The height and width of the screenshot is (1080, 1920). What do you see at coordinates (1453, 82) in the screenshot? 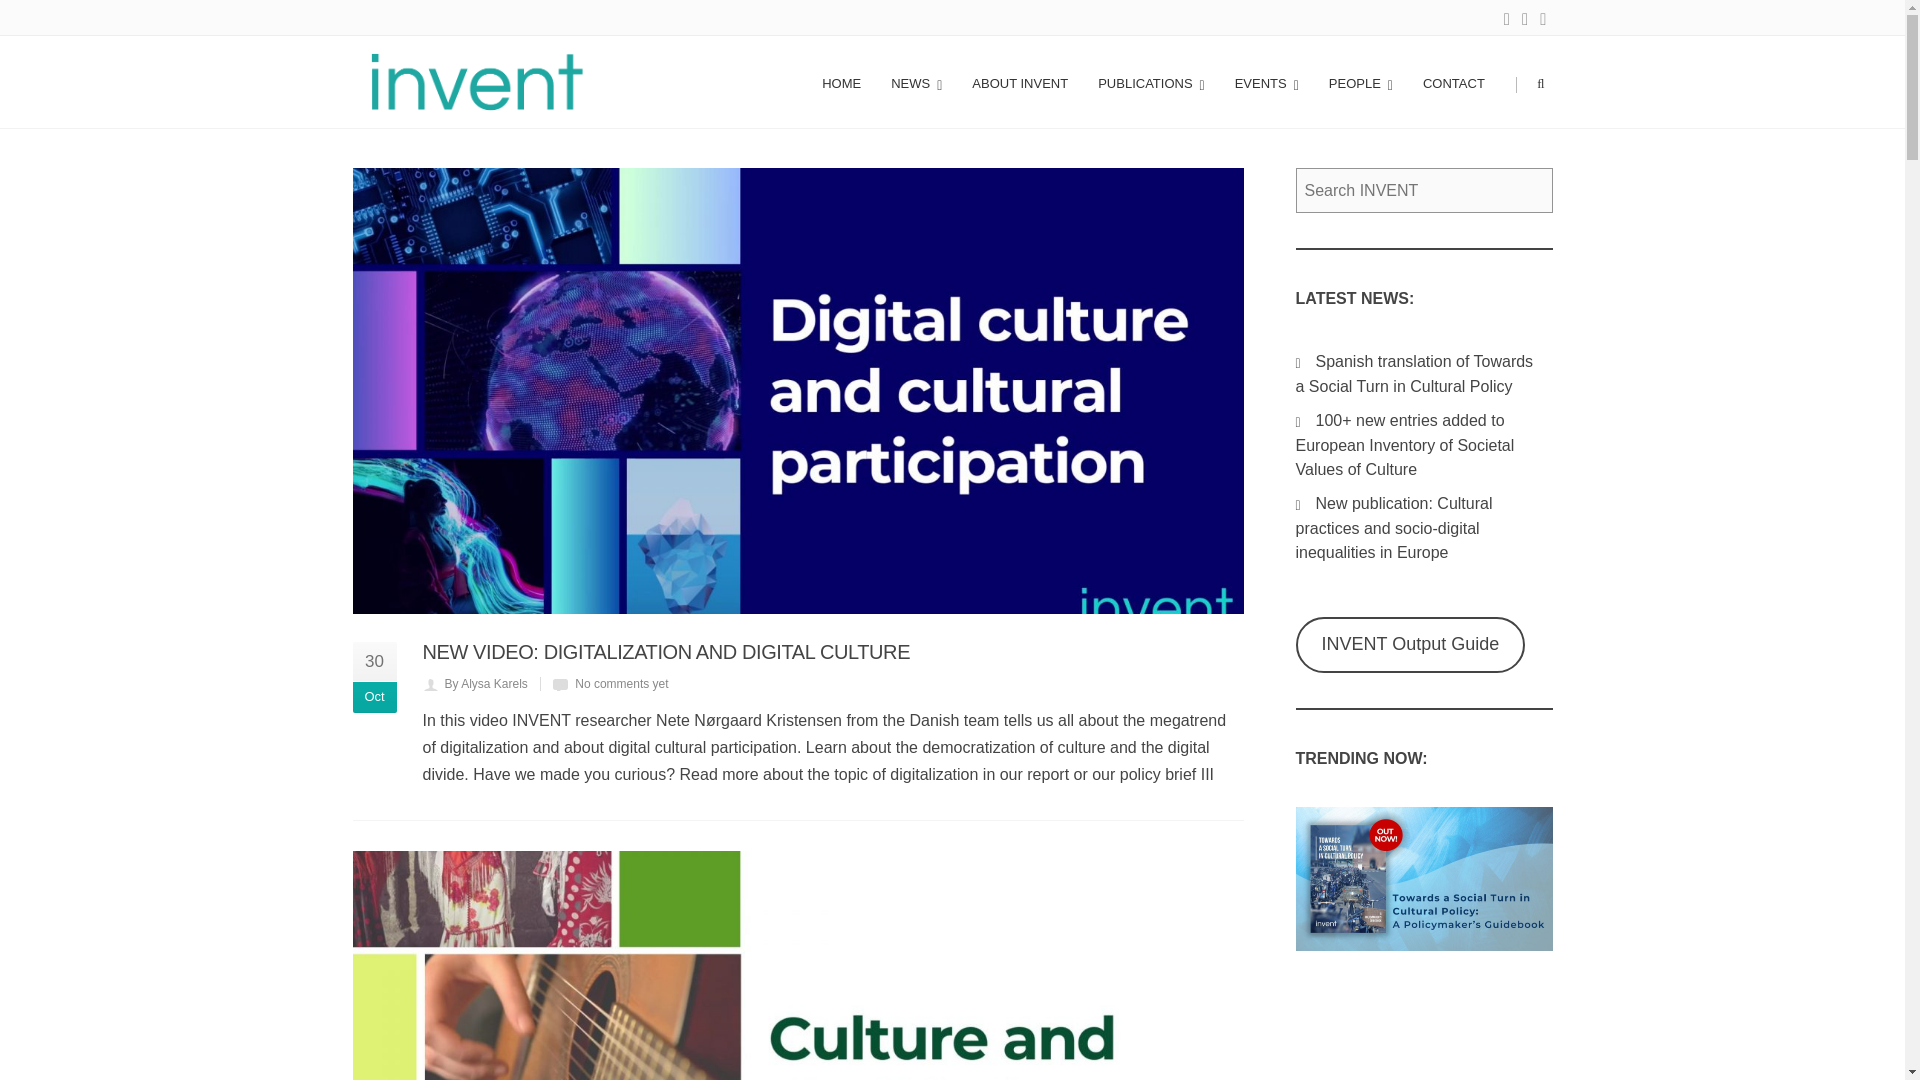
I see `CONTACT` at bounding box center [1453, 82].